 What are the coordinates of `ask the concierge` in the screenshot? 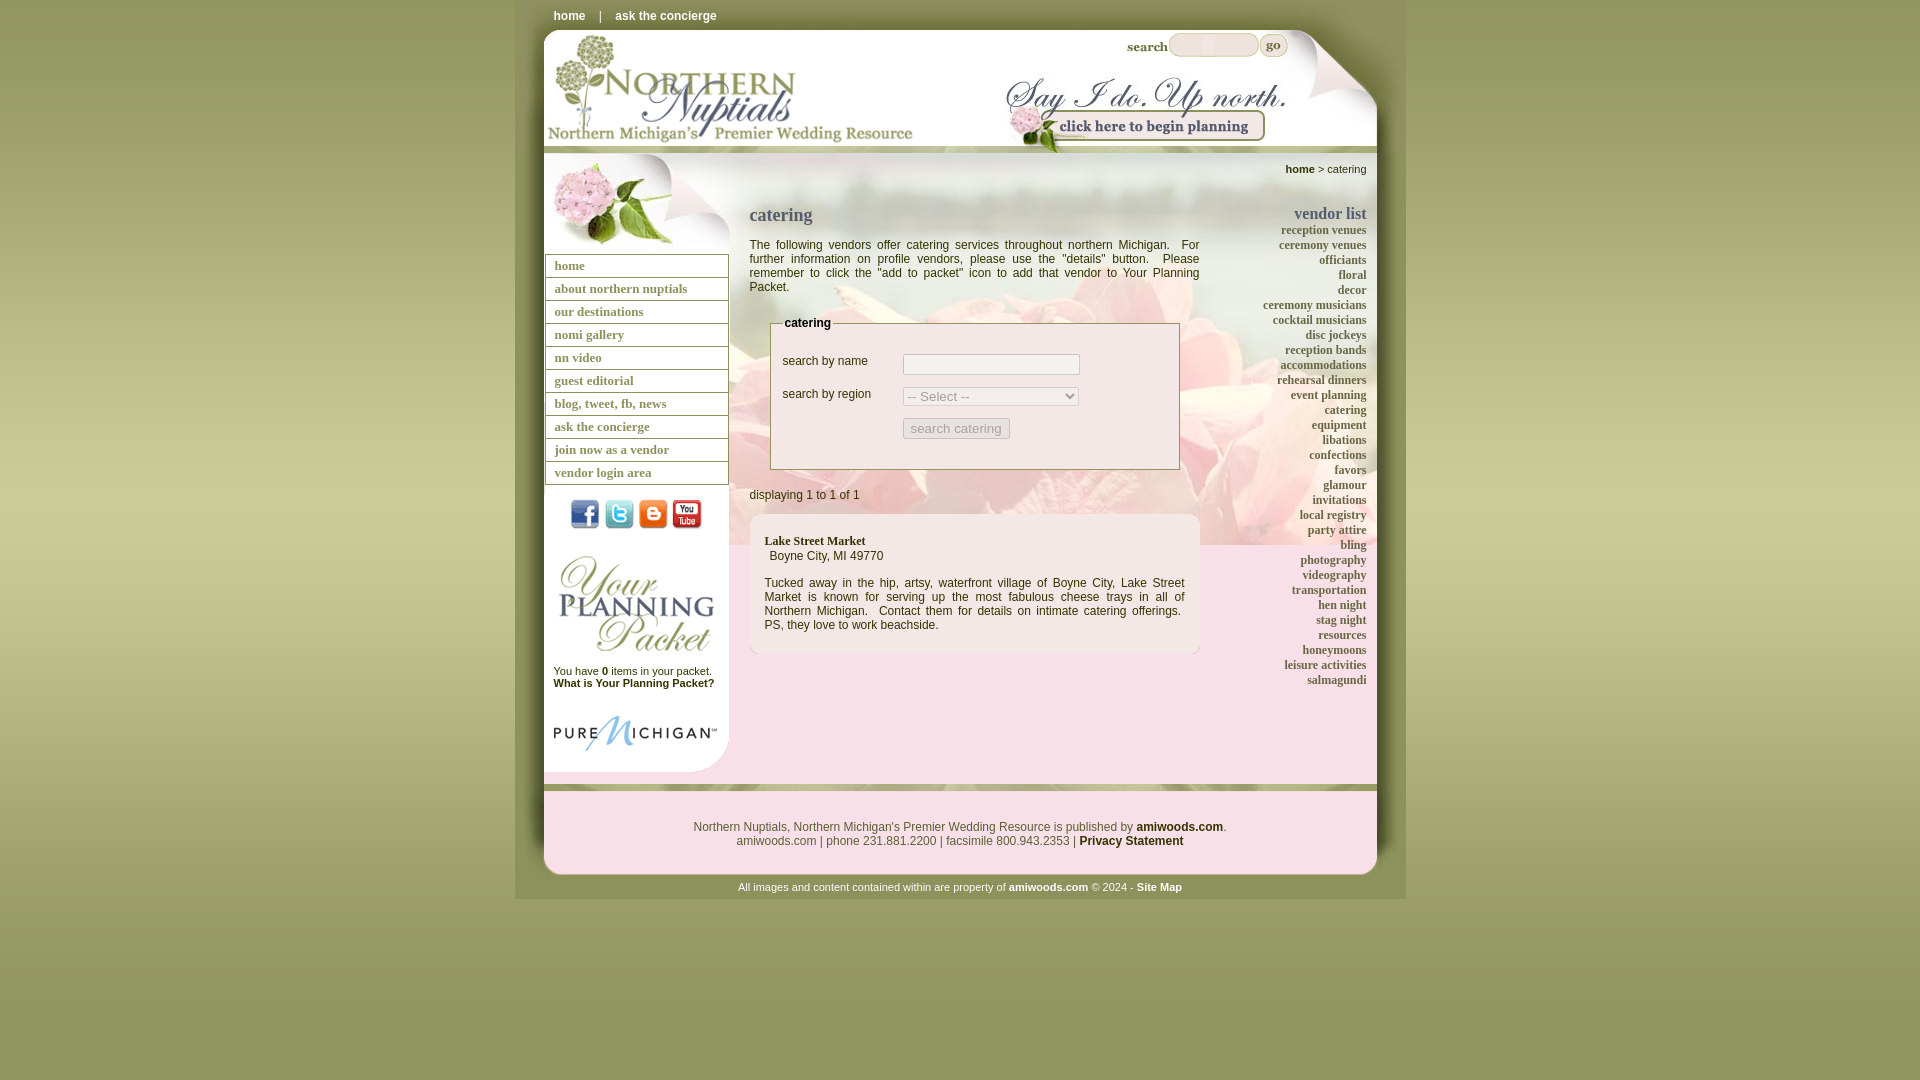 It's located at (665, 15).